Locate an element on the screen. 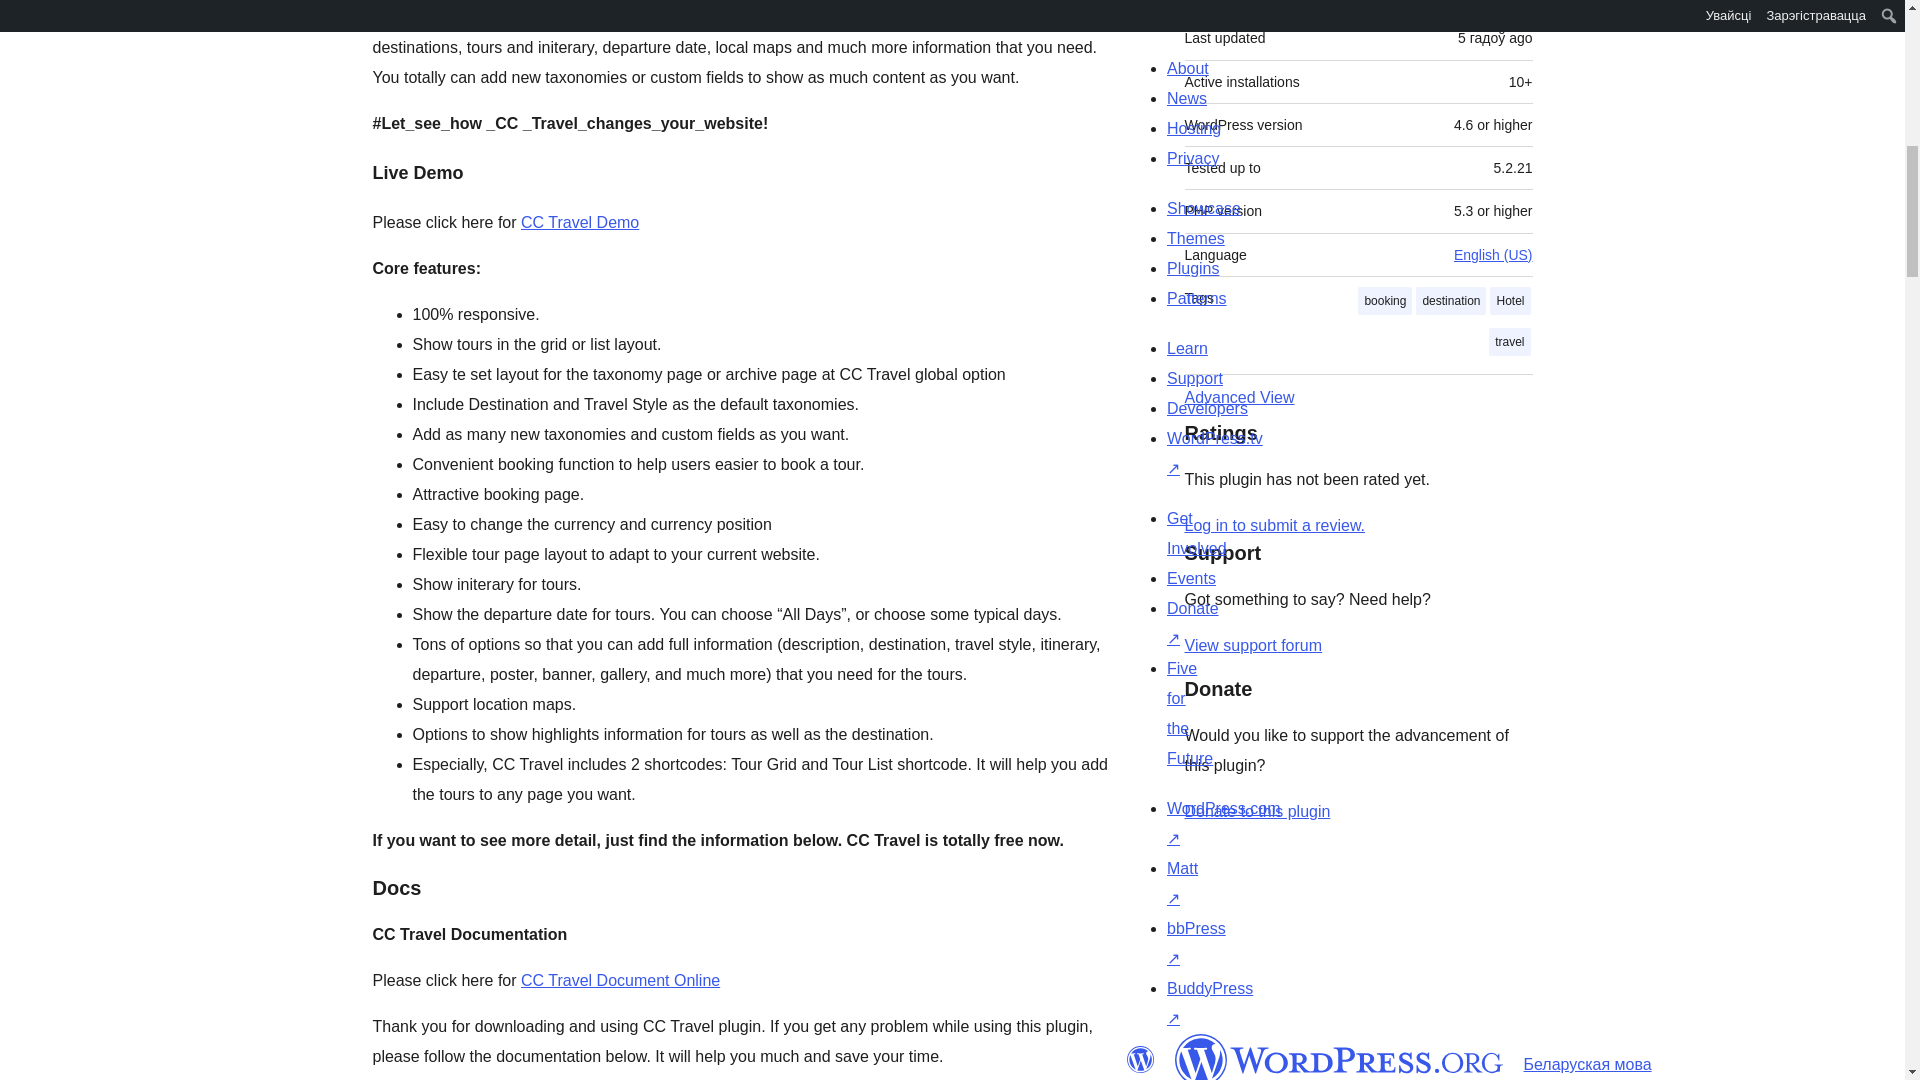  WordPress.org is located at coordinates (1338, 1056).